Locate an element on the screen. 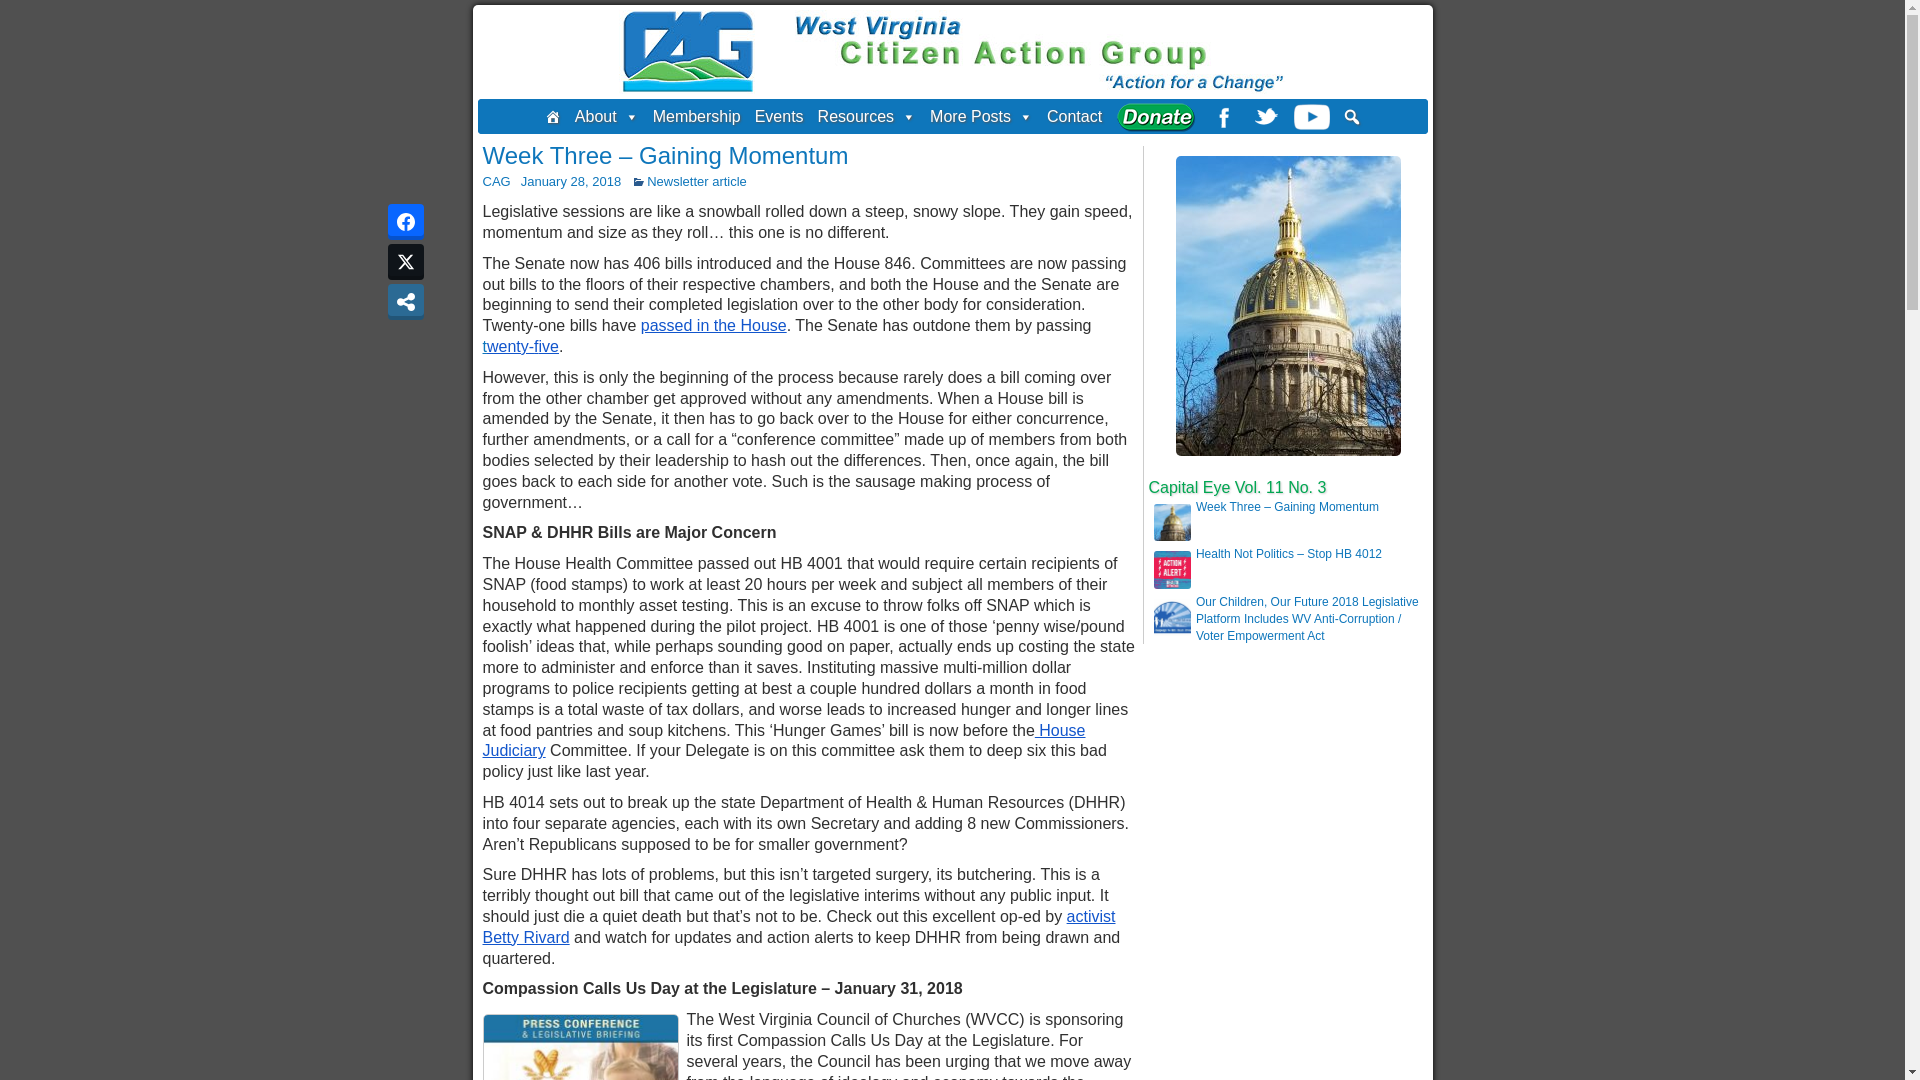  More Posts is located at coordinates (982, 116).